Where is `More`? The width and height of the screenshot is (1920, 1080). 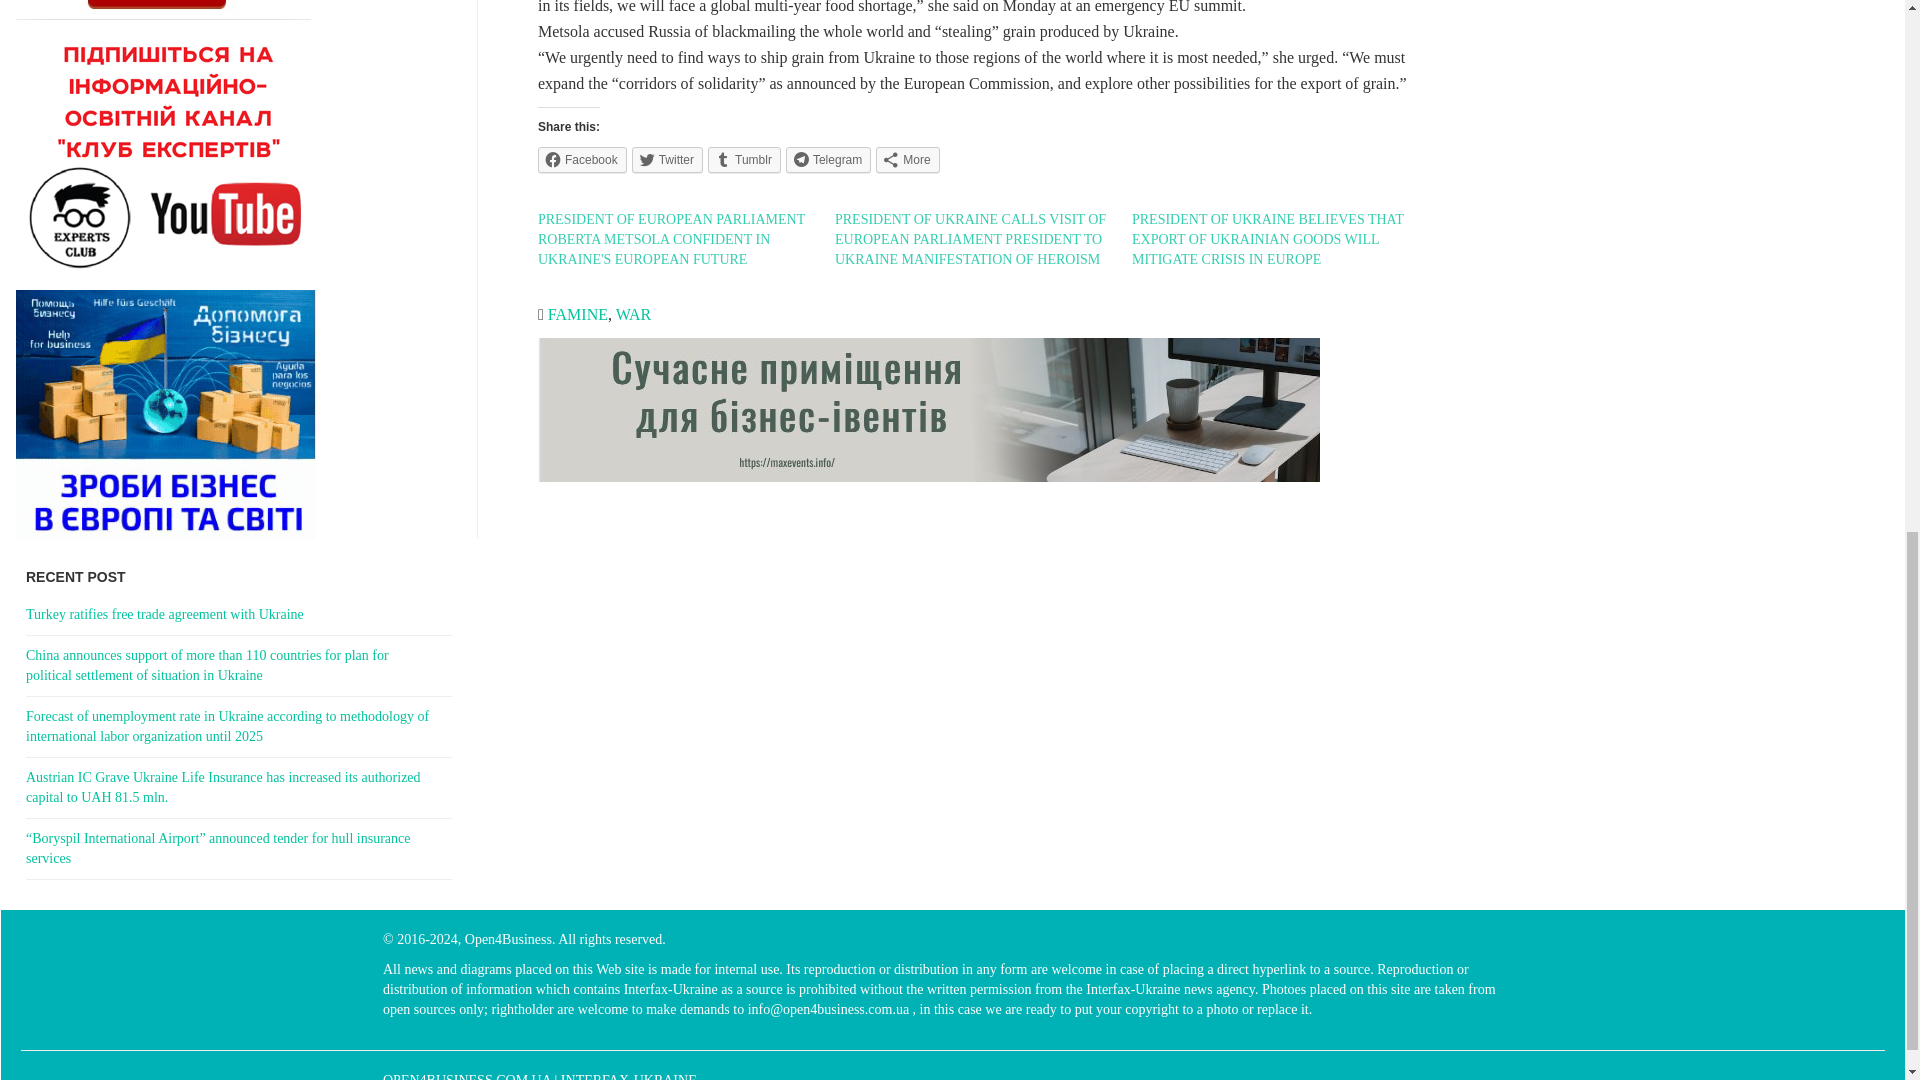 More is located at coordinates (906, 159).